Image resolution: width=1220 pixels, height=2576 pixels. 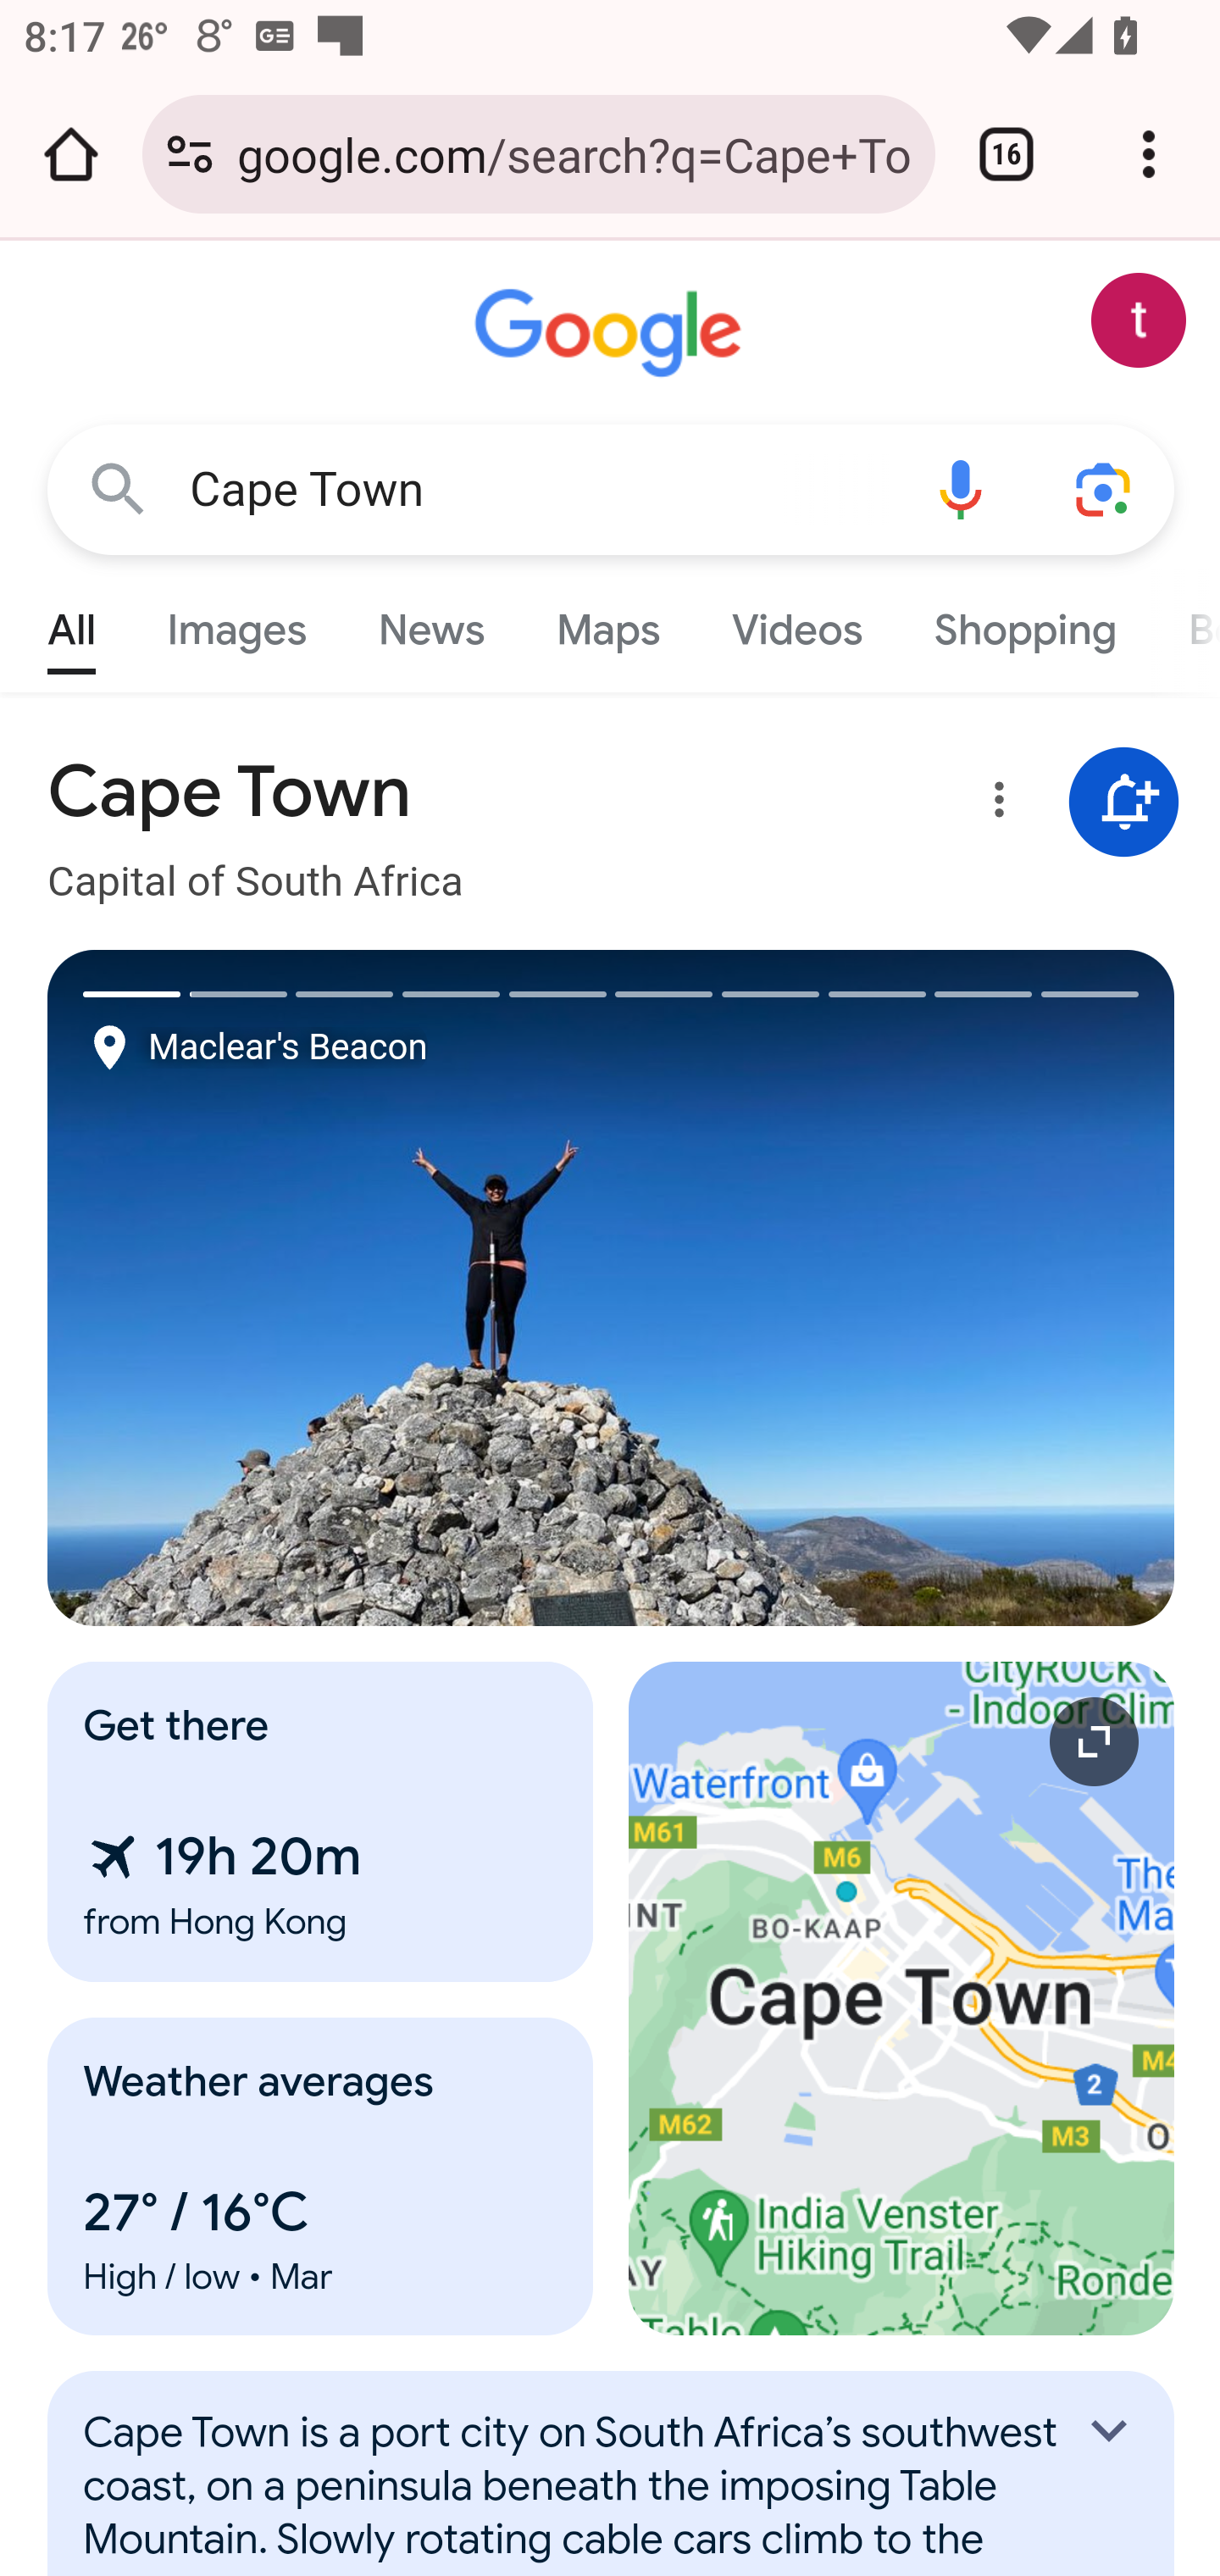 I want to click on Previous image, so click(x=330, y=1288).